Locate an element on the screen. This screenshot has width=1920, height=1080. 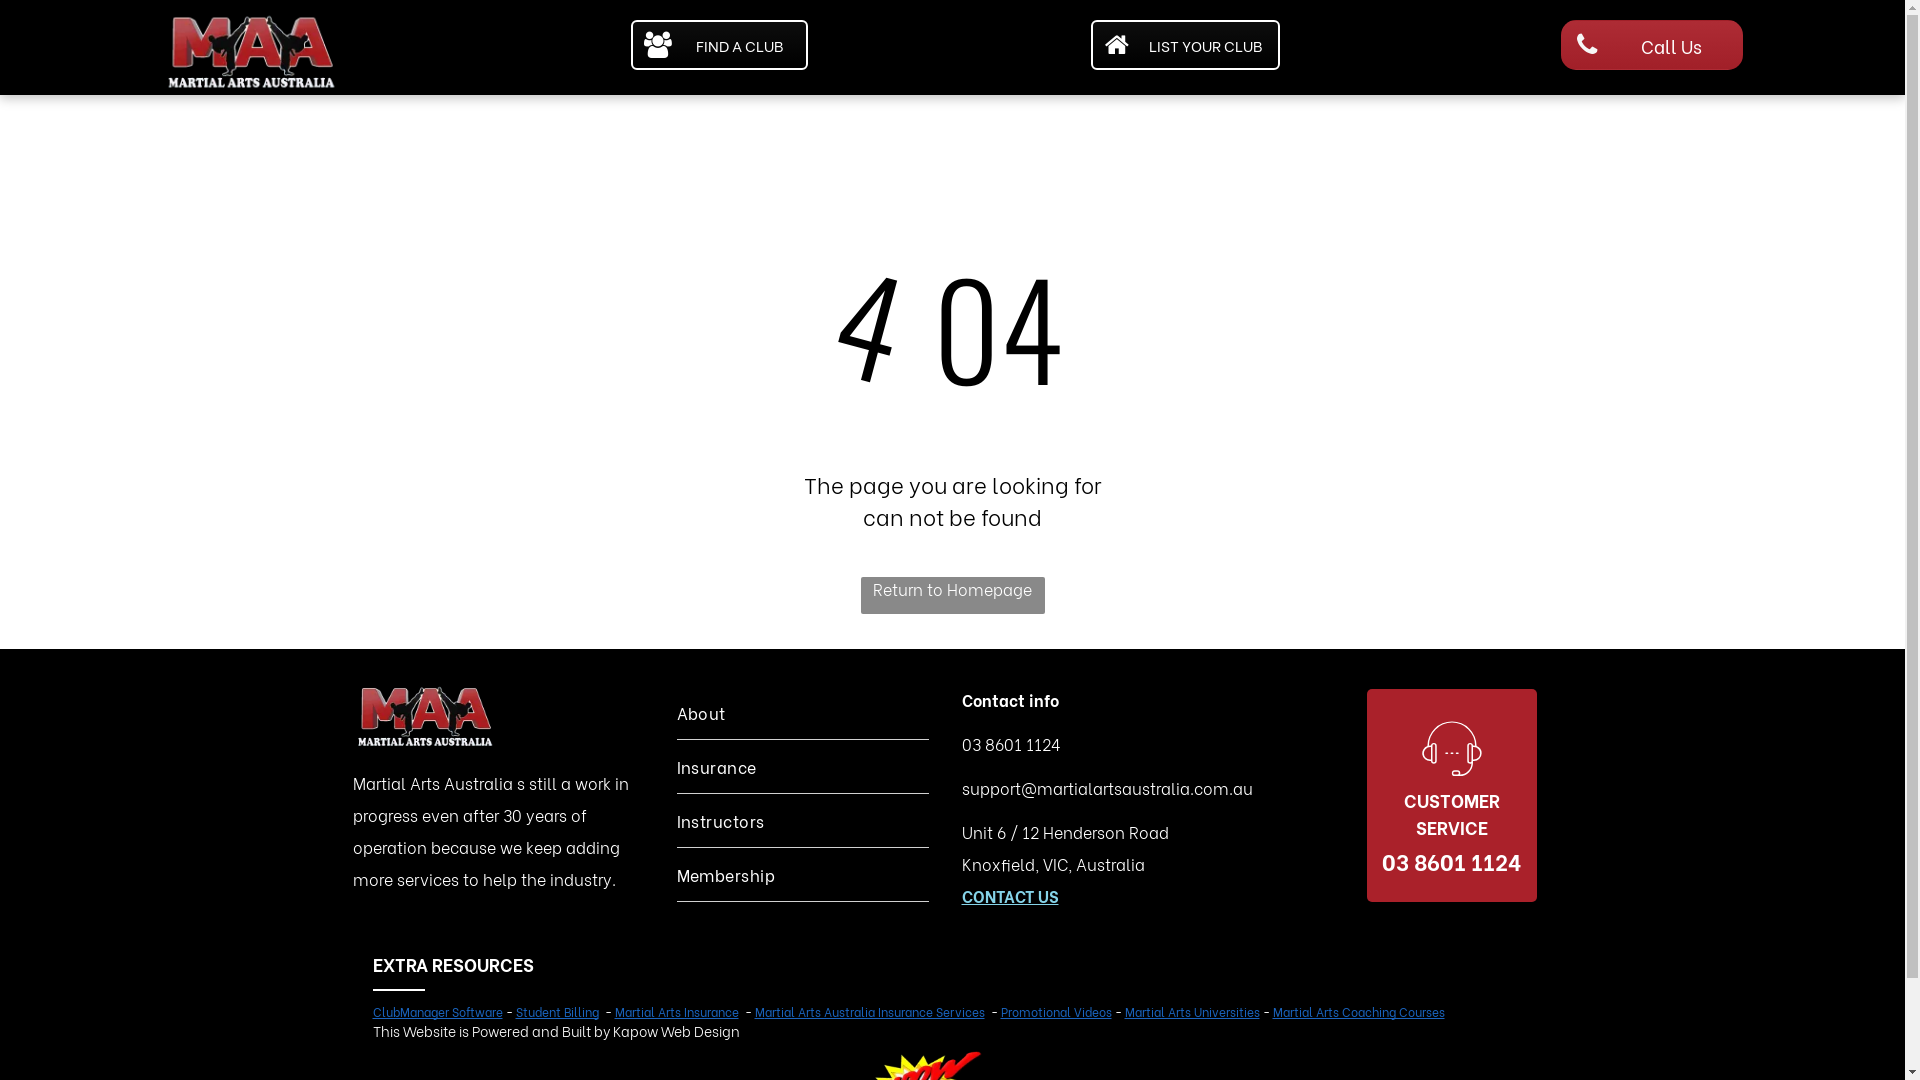
Student Billing is located at coordinates (558, 1012).